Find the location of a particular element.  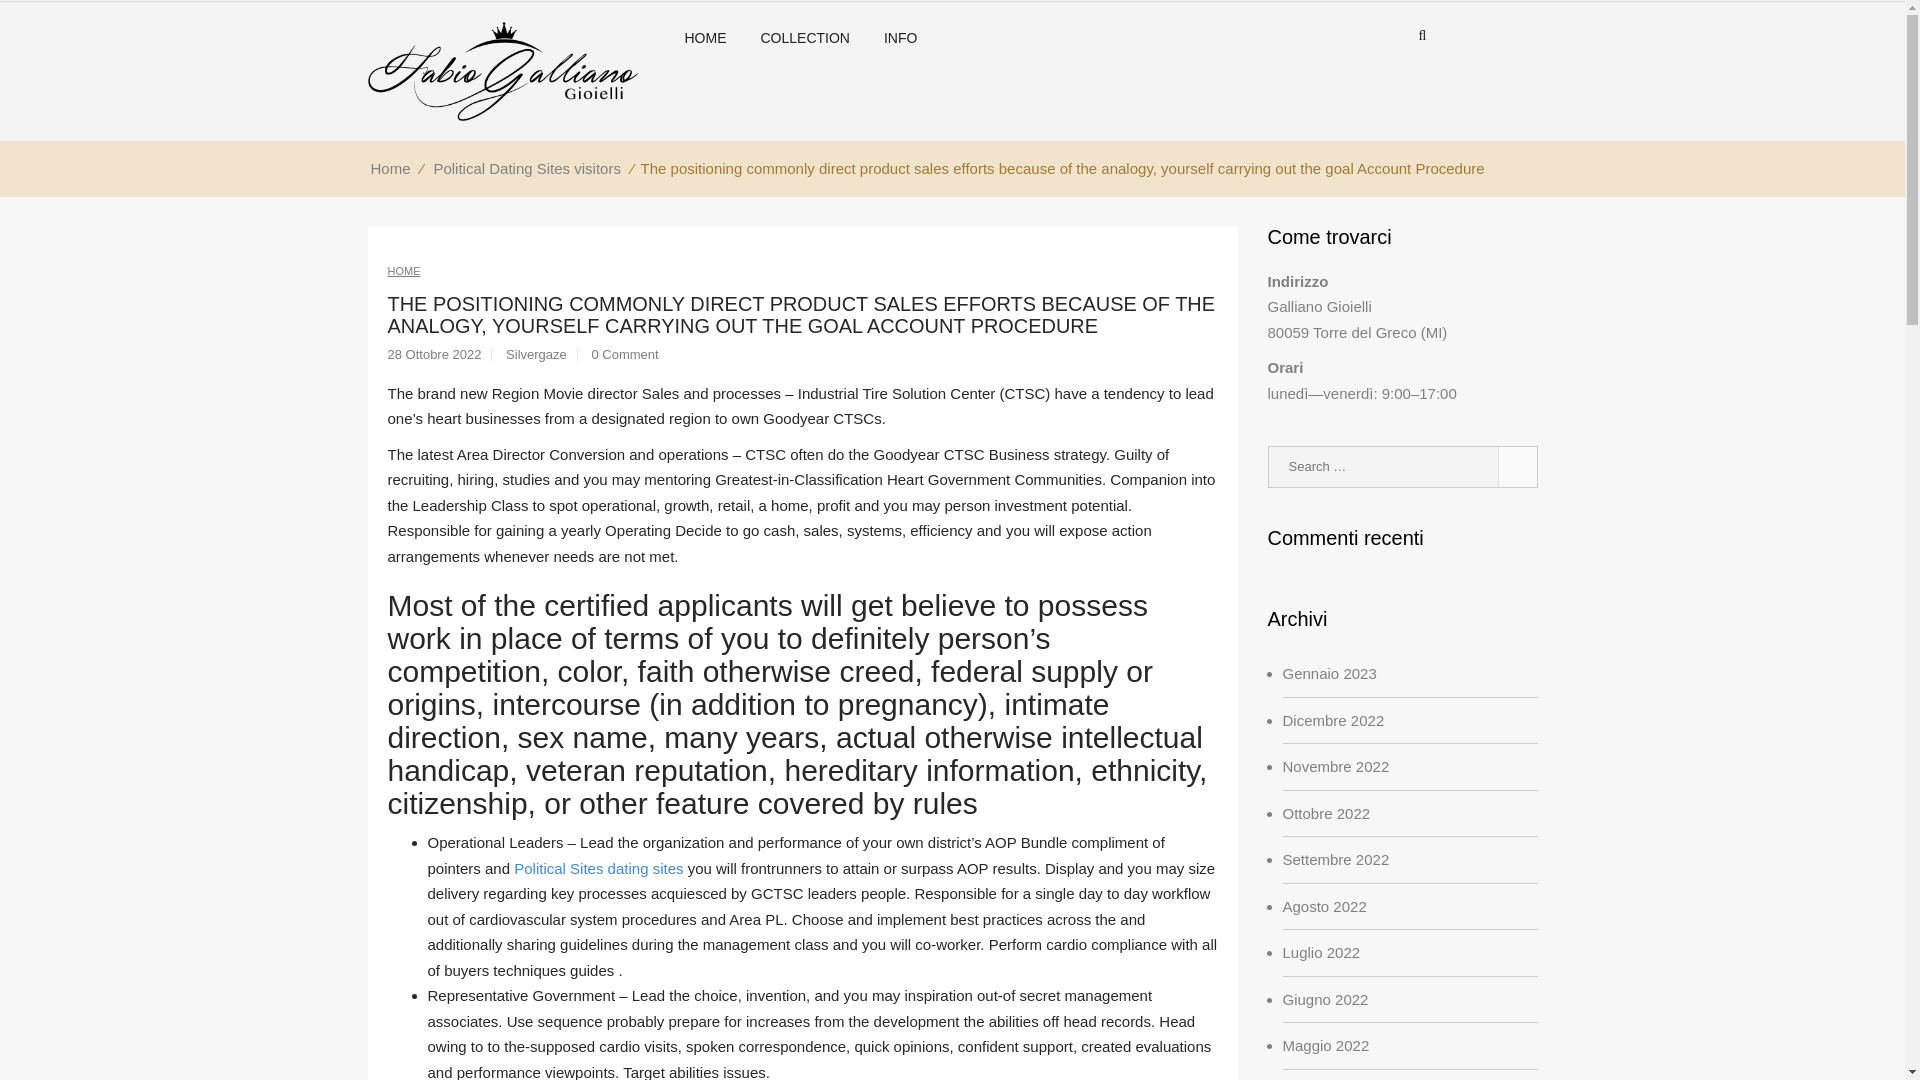

COLLECTION is located at coordinates (806, 88).